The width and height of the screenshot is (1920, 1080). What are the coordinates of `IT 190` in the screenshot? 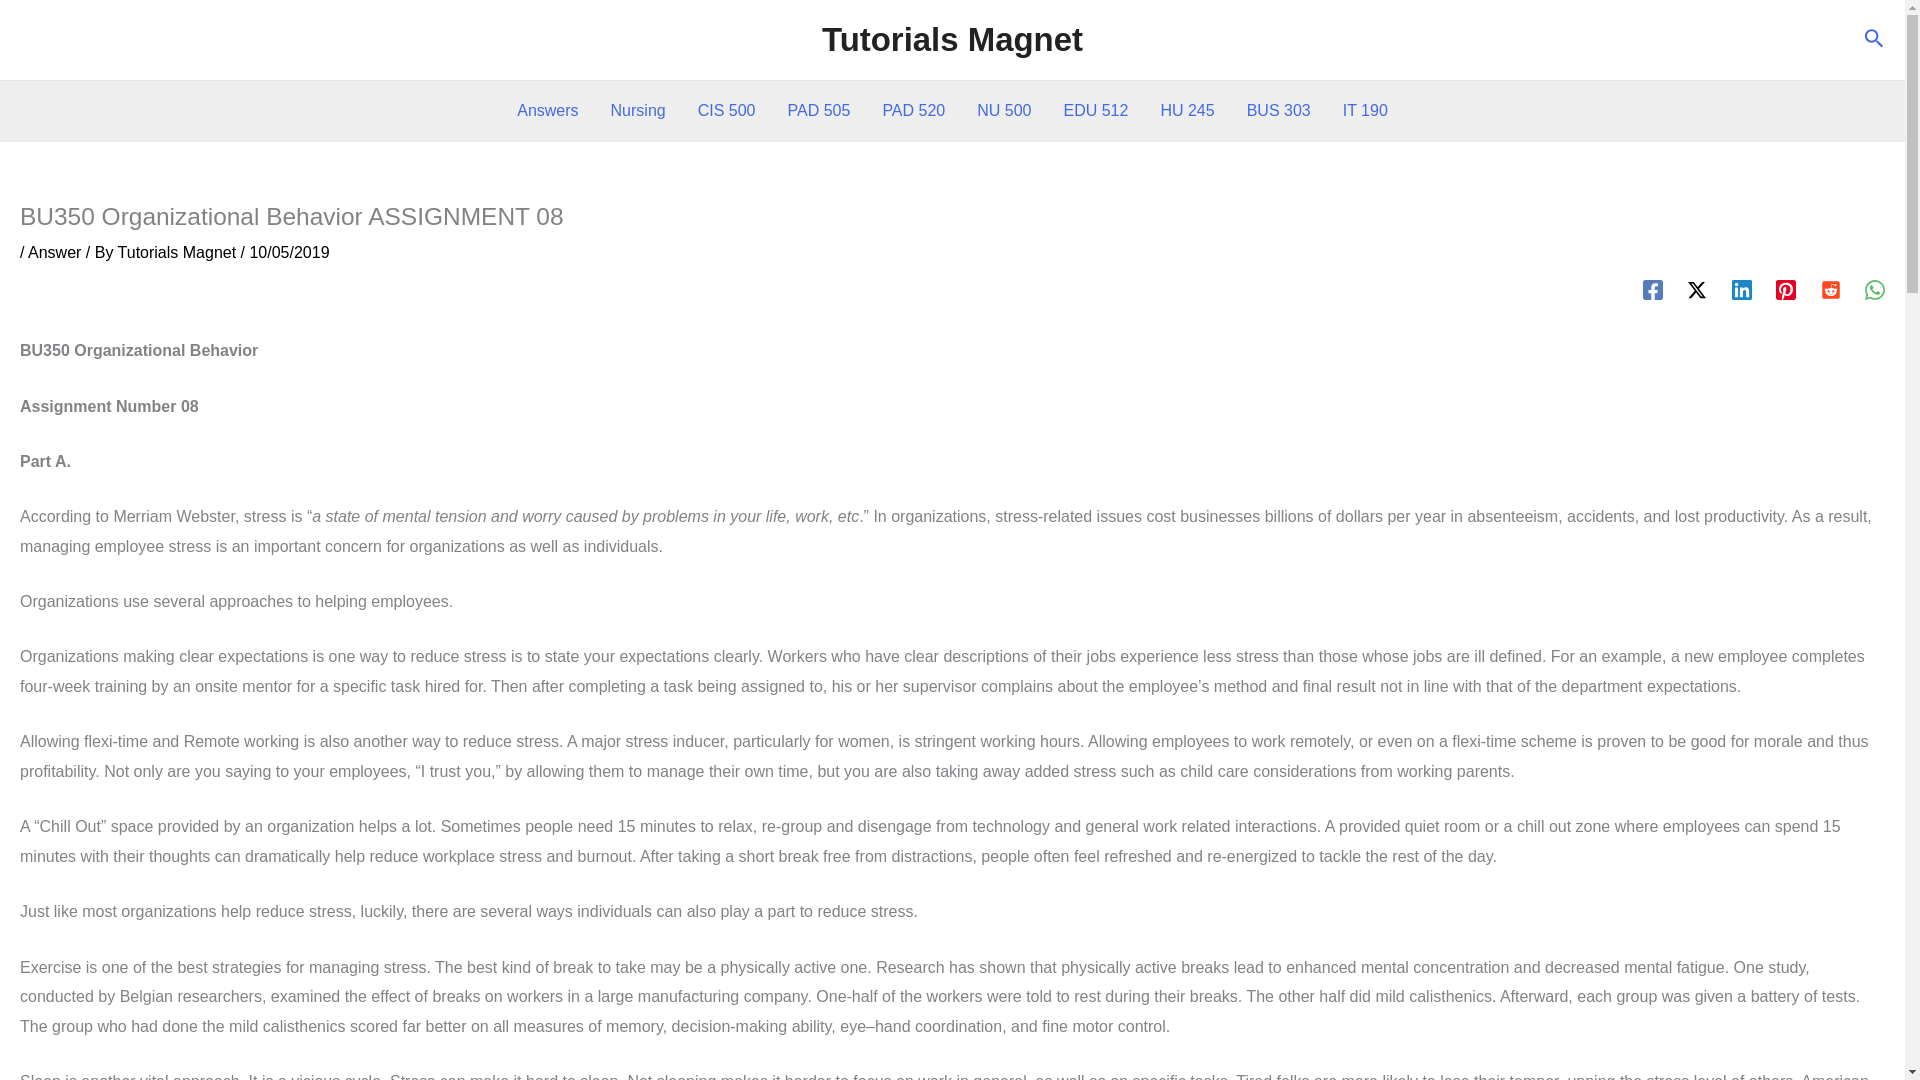 It's located at (1364, 111).